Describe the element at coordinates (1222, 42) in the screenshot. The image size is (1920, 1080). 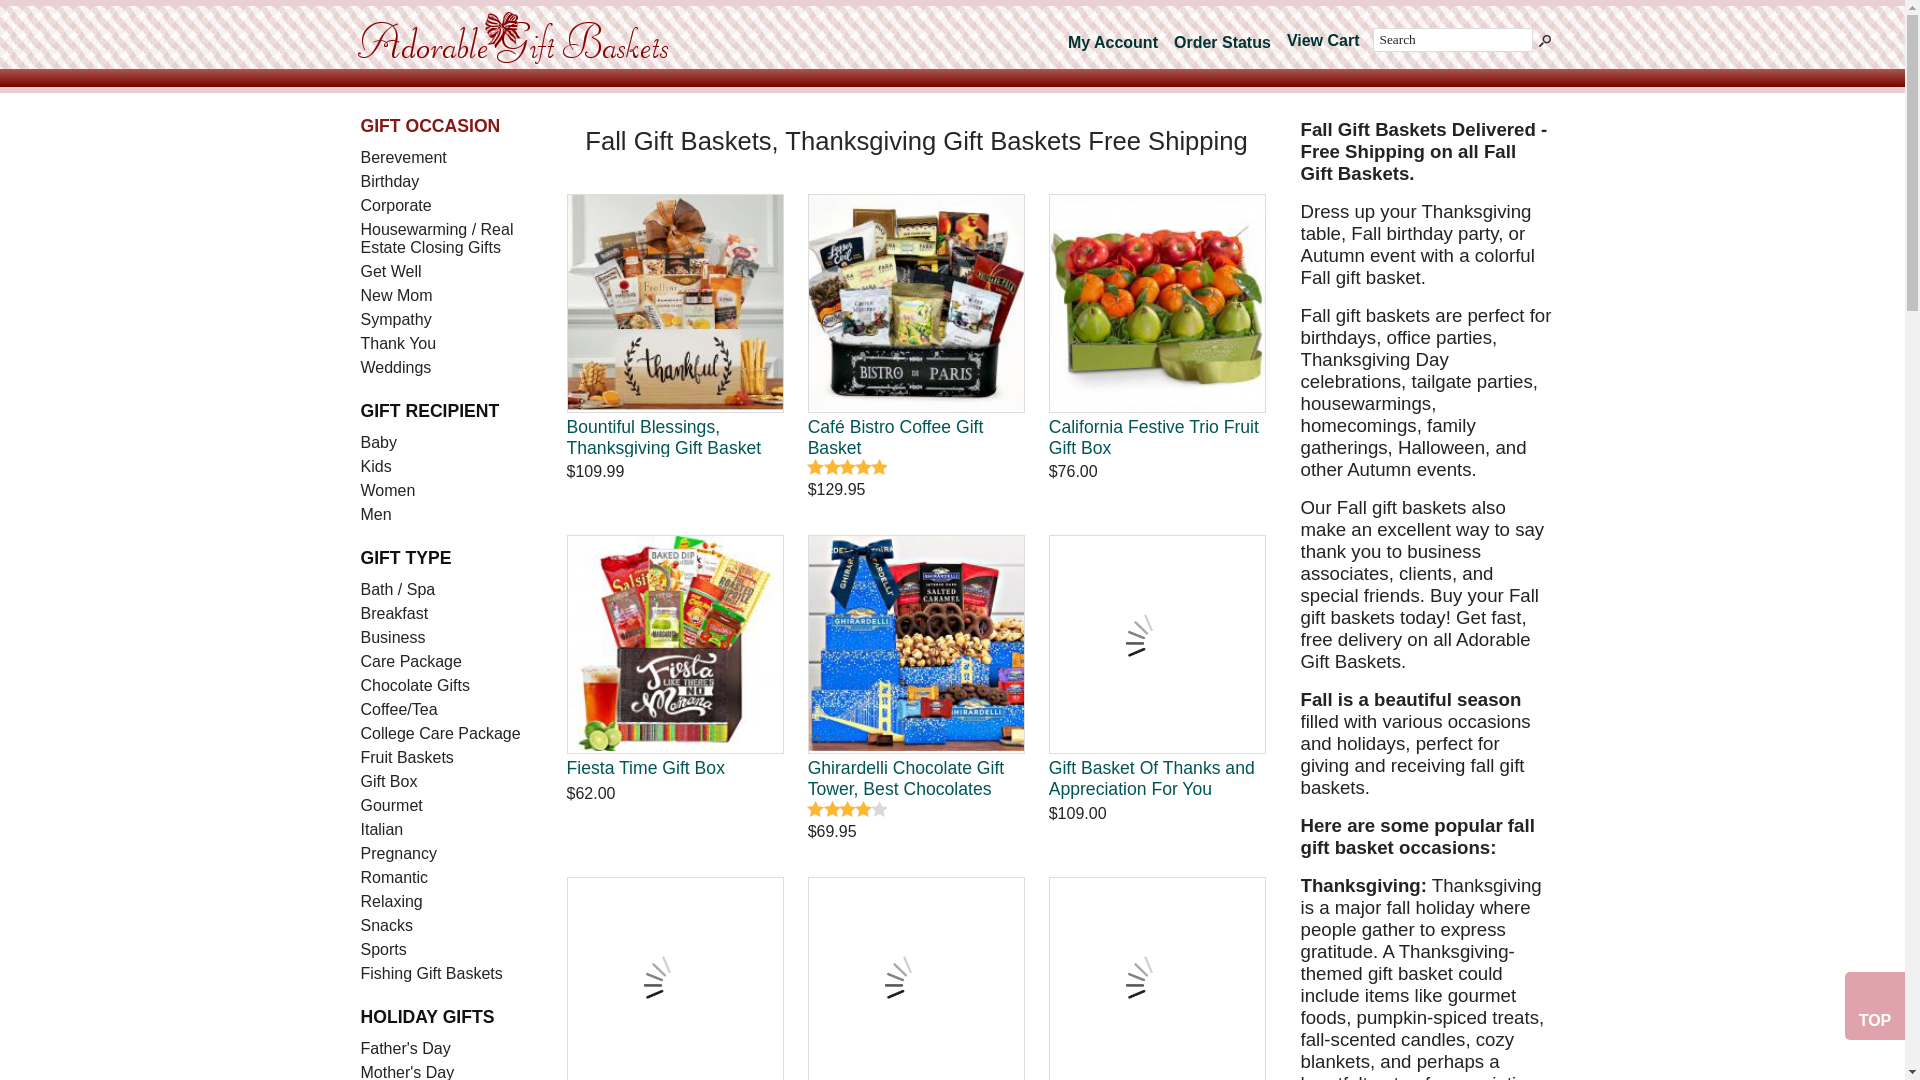
I see `Order Status` at that location.